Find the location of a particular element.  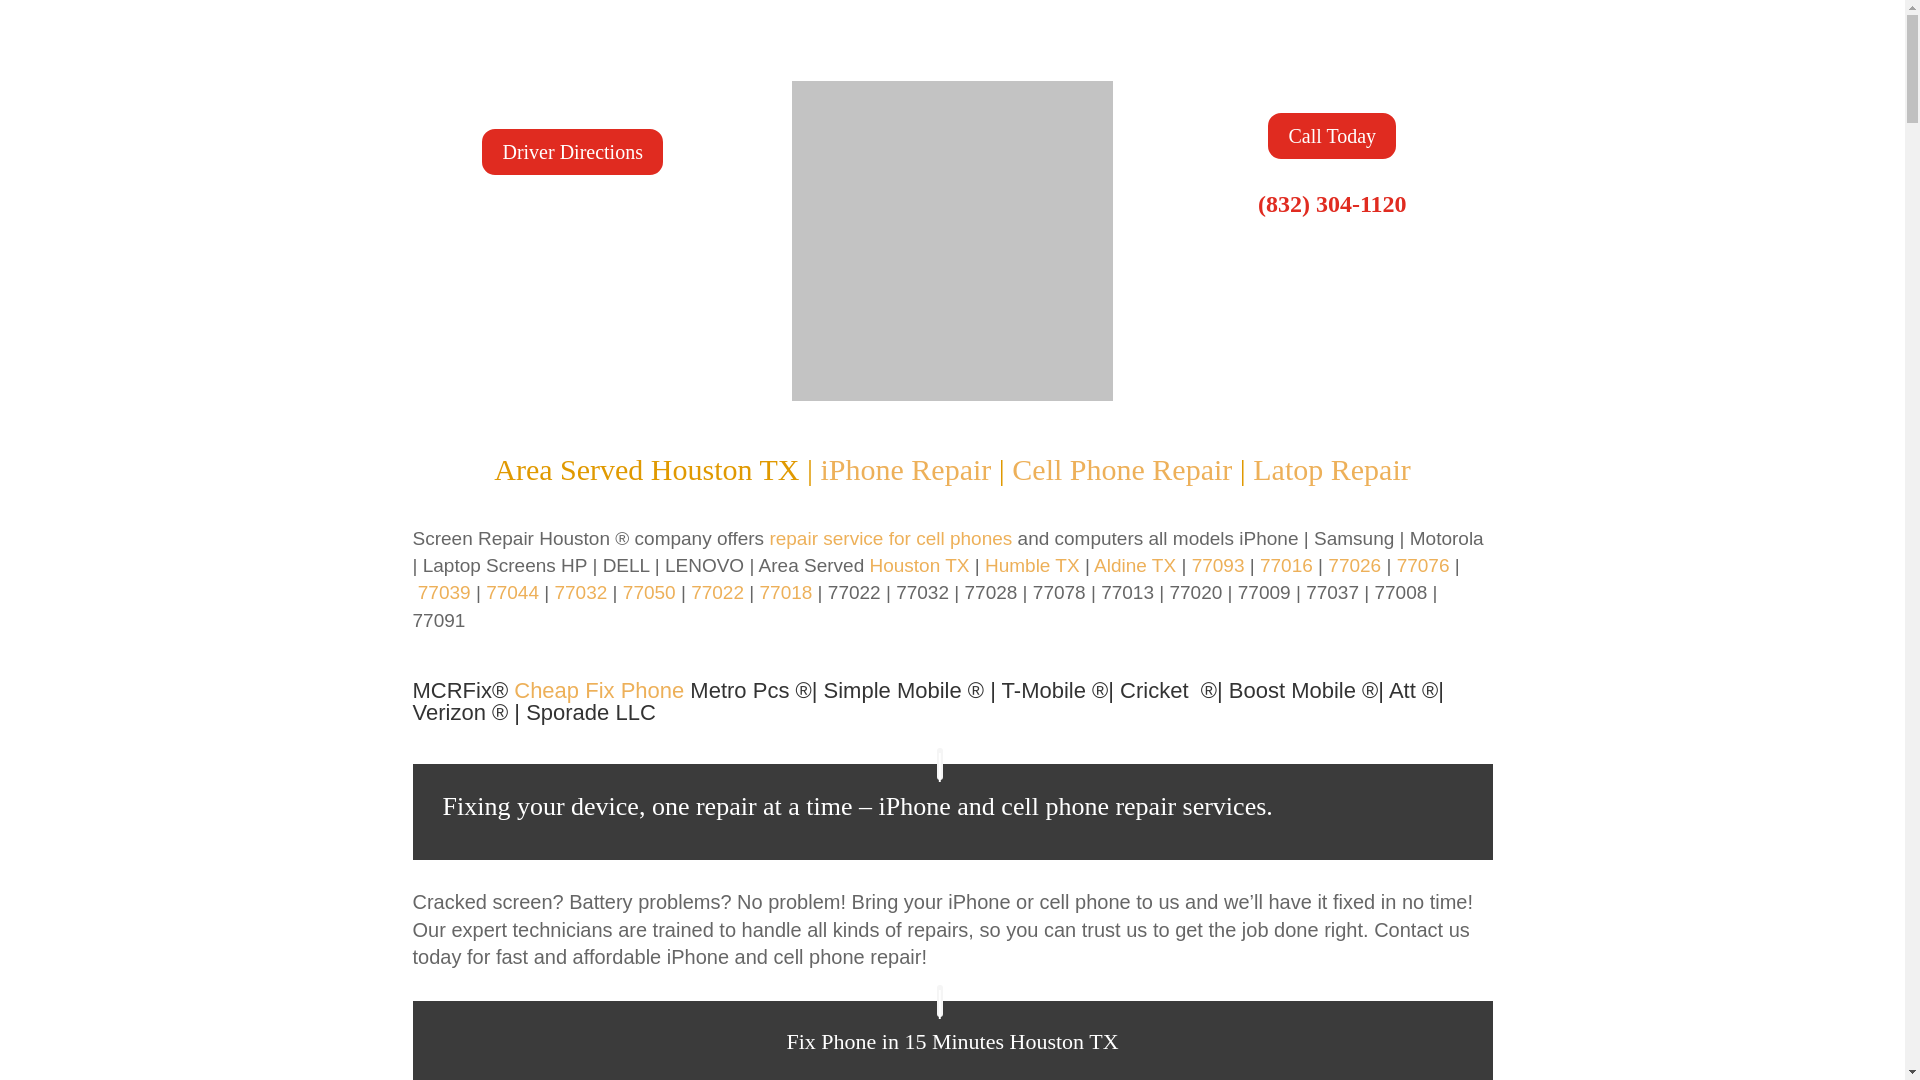

77022 is located at coordinates (718, 592).